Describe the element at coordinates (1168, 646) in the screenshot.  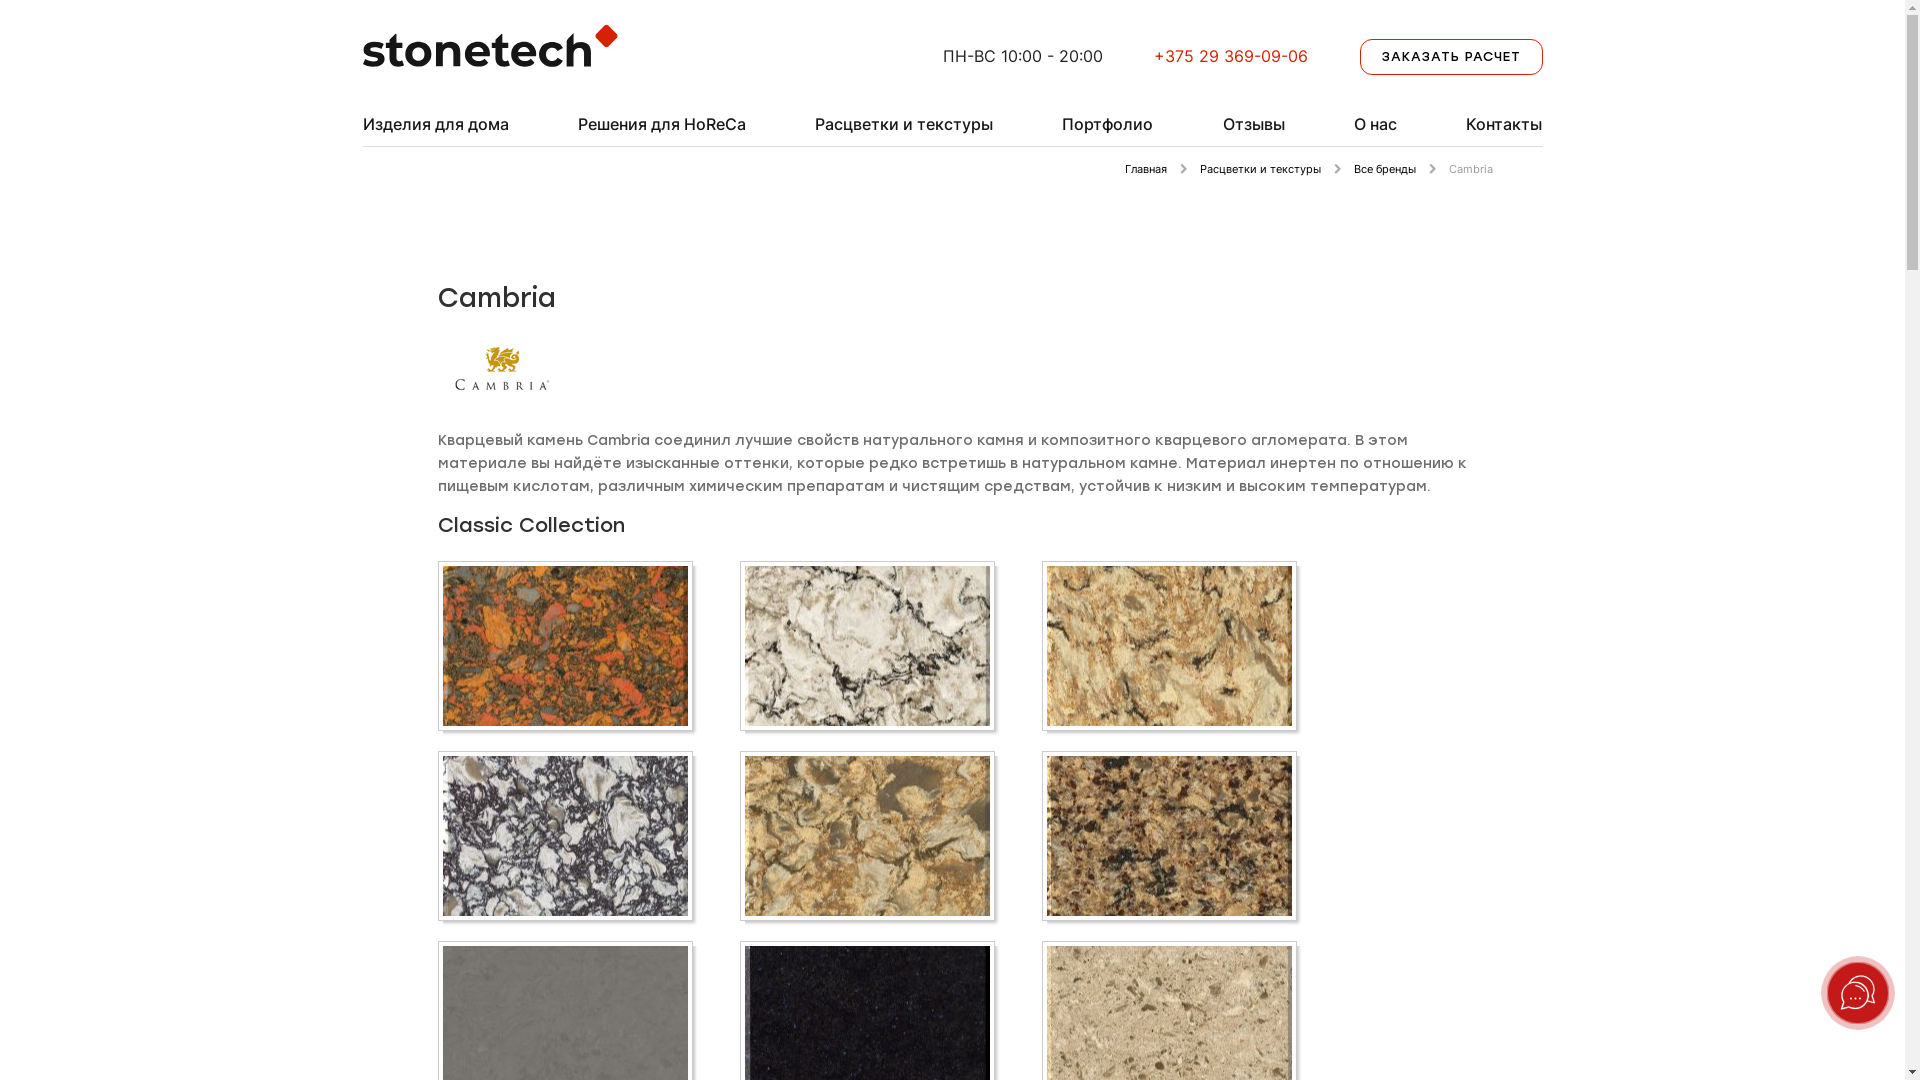
I see `Click to enlarge image bradshaw_01.jpg` at that location.